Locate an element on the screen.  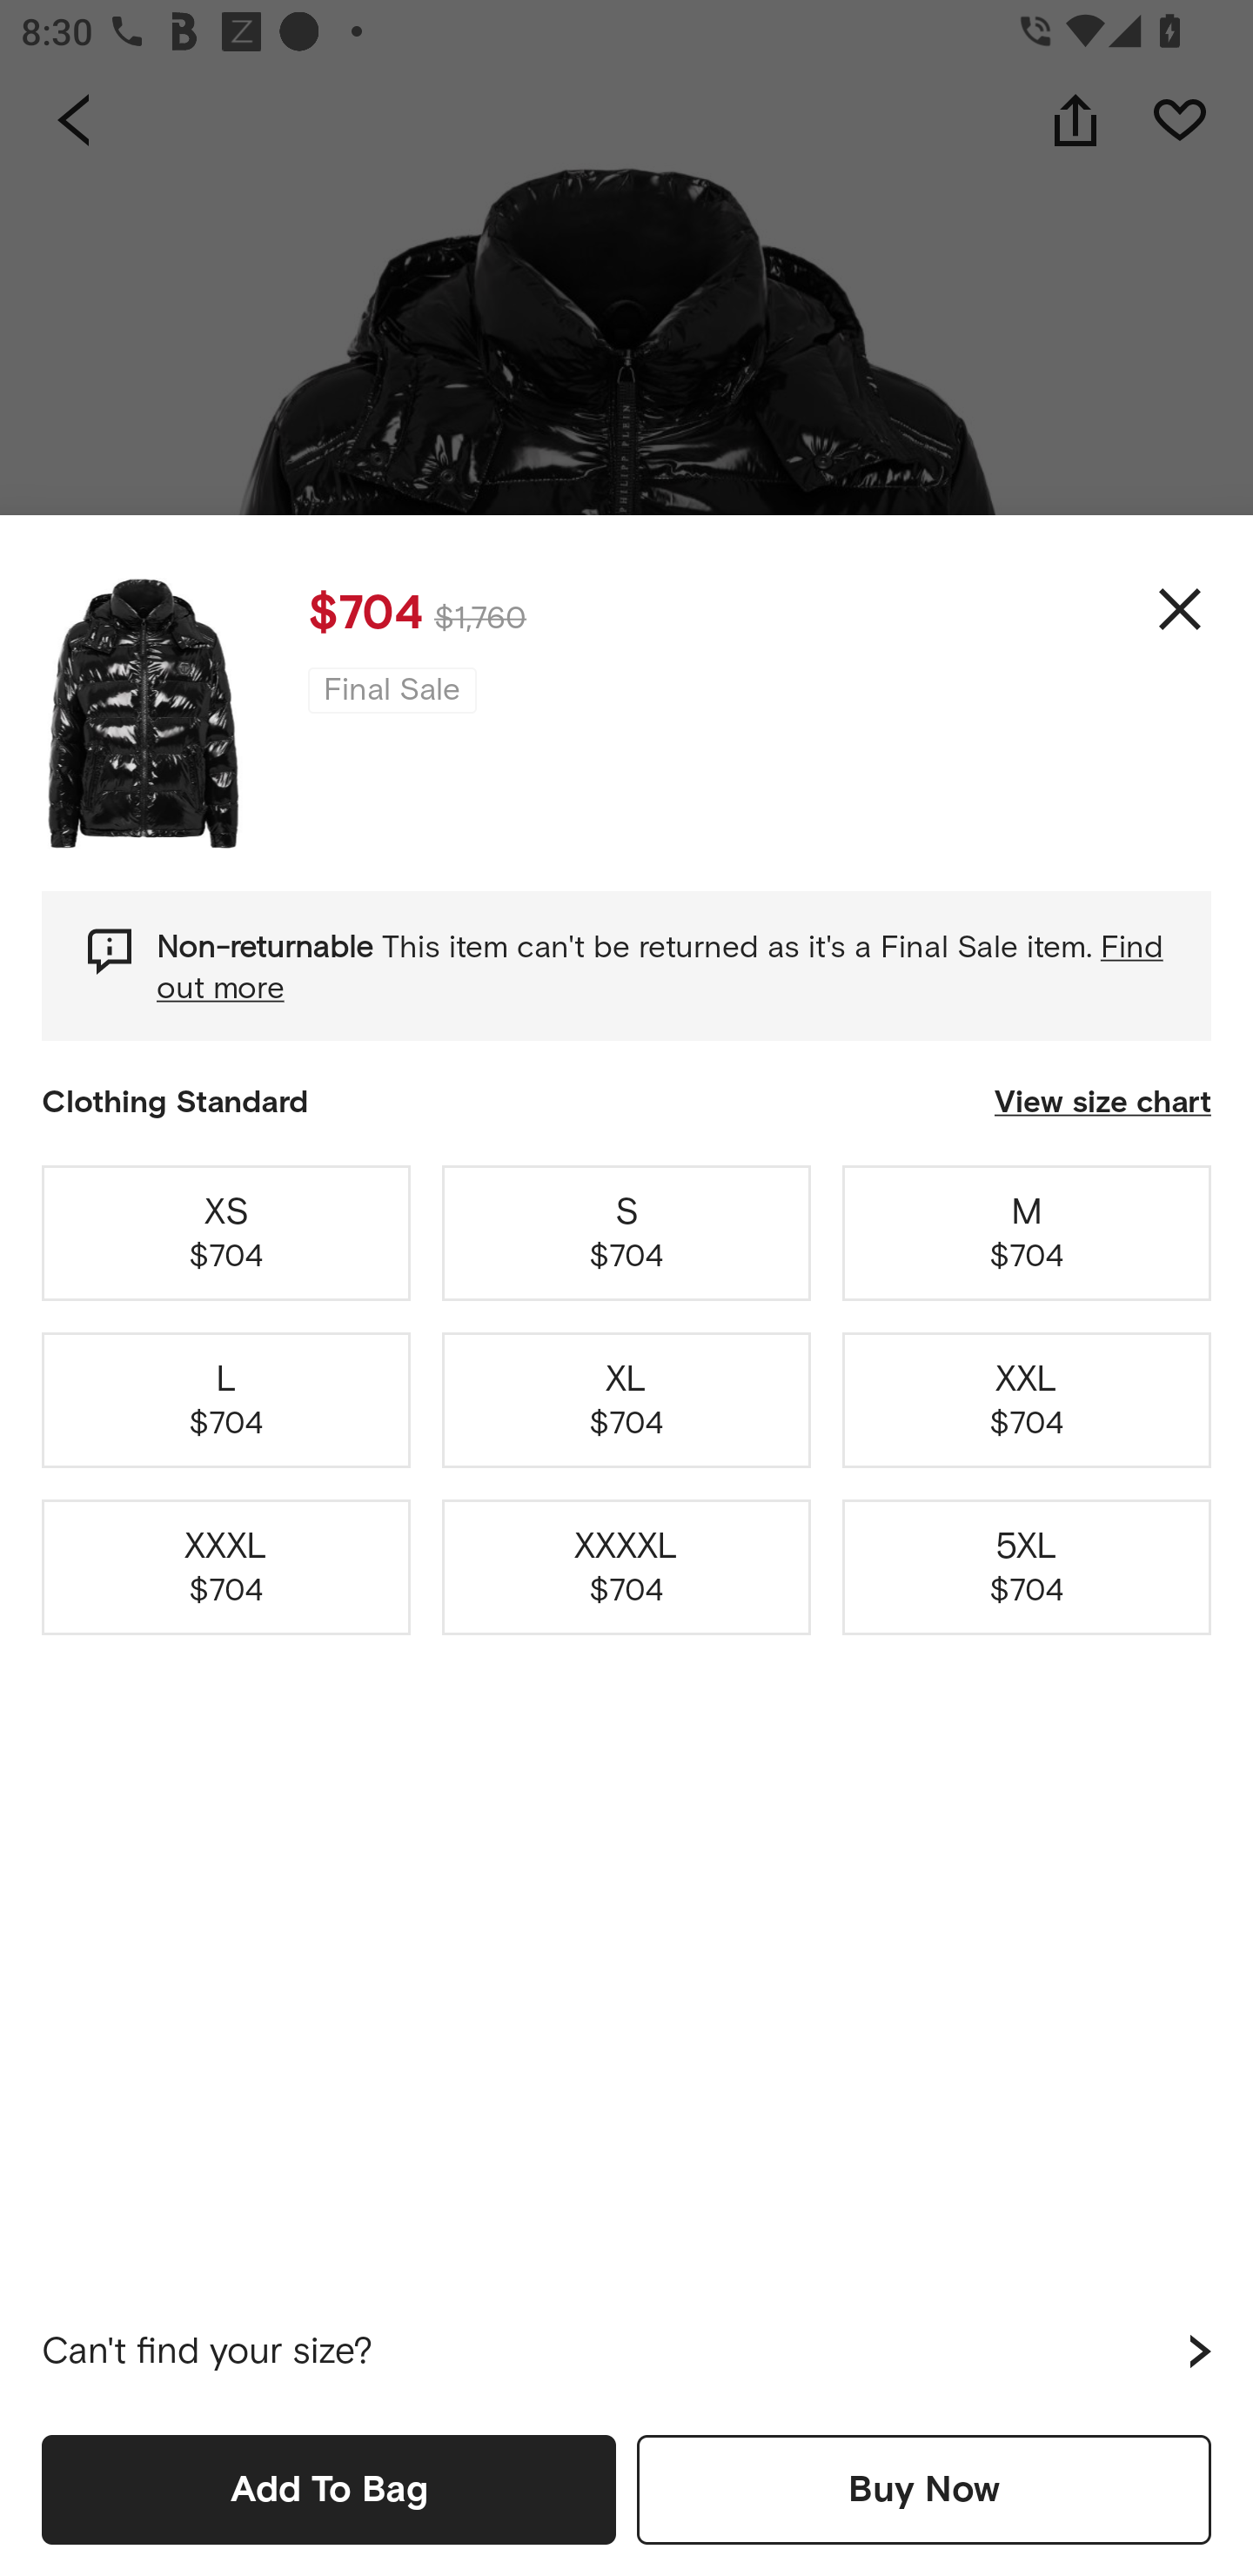
Can't find your size? is located at coordinates (626, 2351).